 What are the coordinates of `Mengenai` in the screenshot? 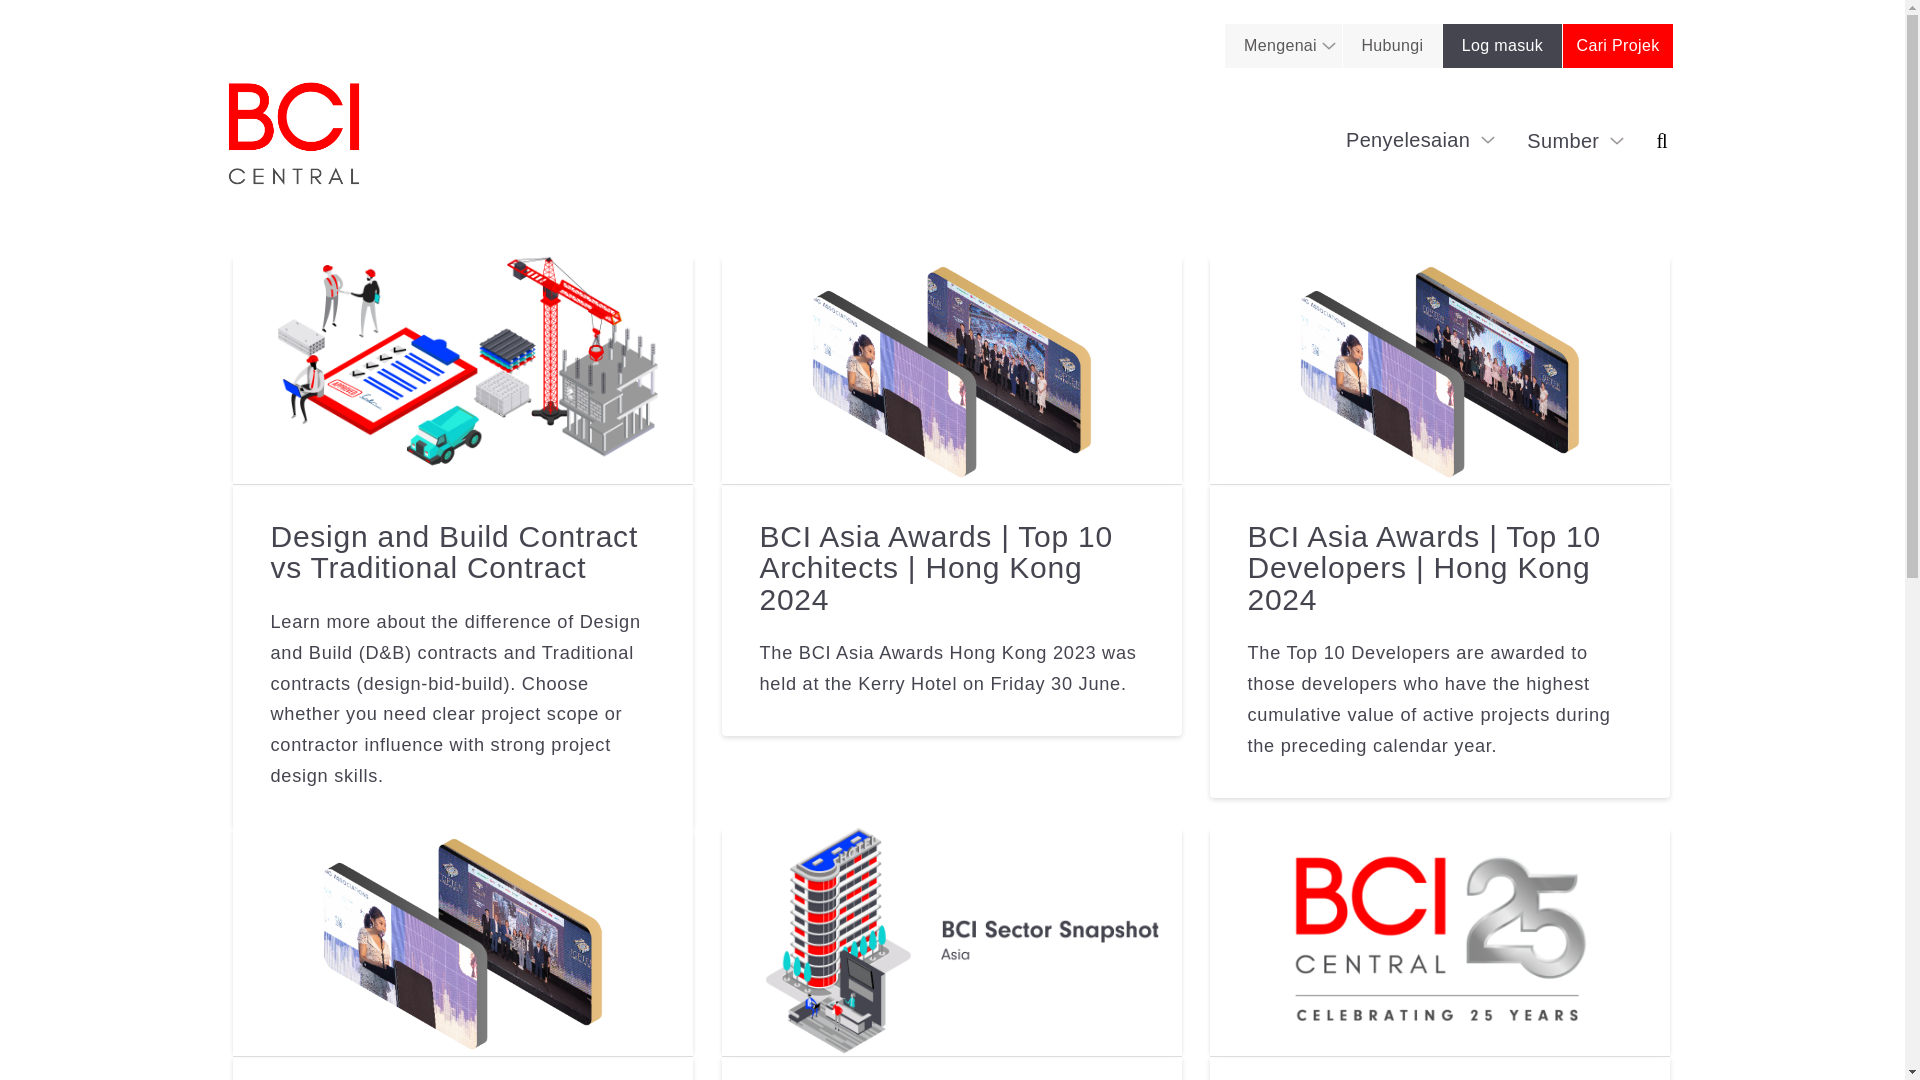 It's located at (1279, 46).